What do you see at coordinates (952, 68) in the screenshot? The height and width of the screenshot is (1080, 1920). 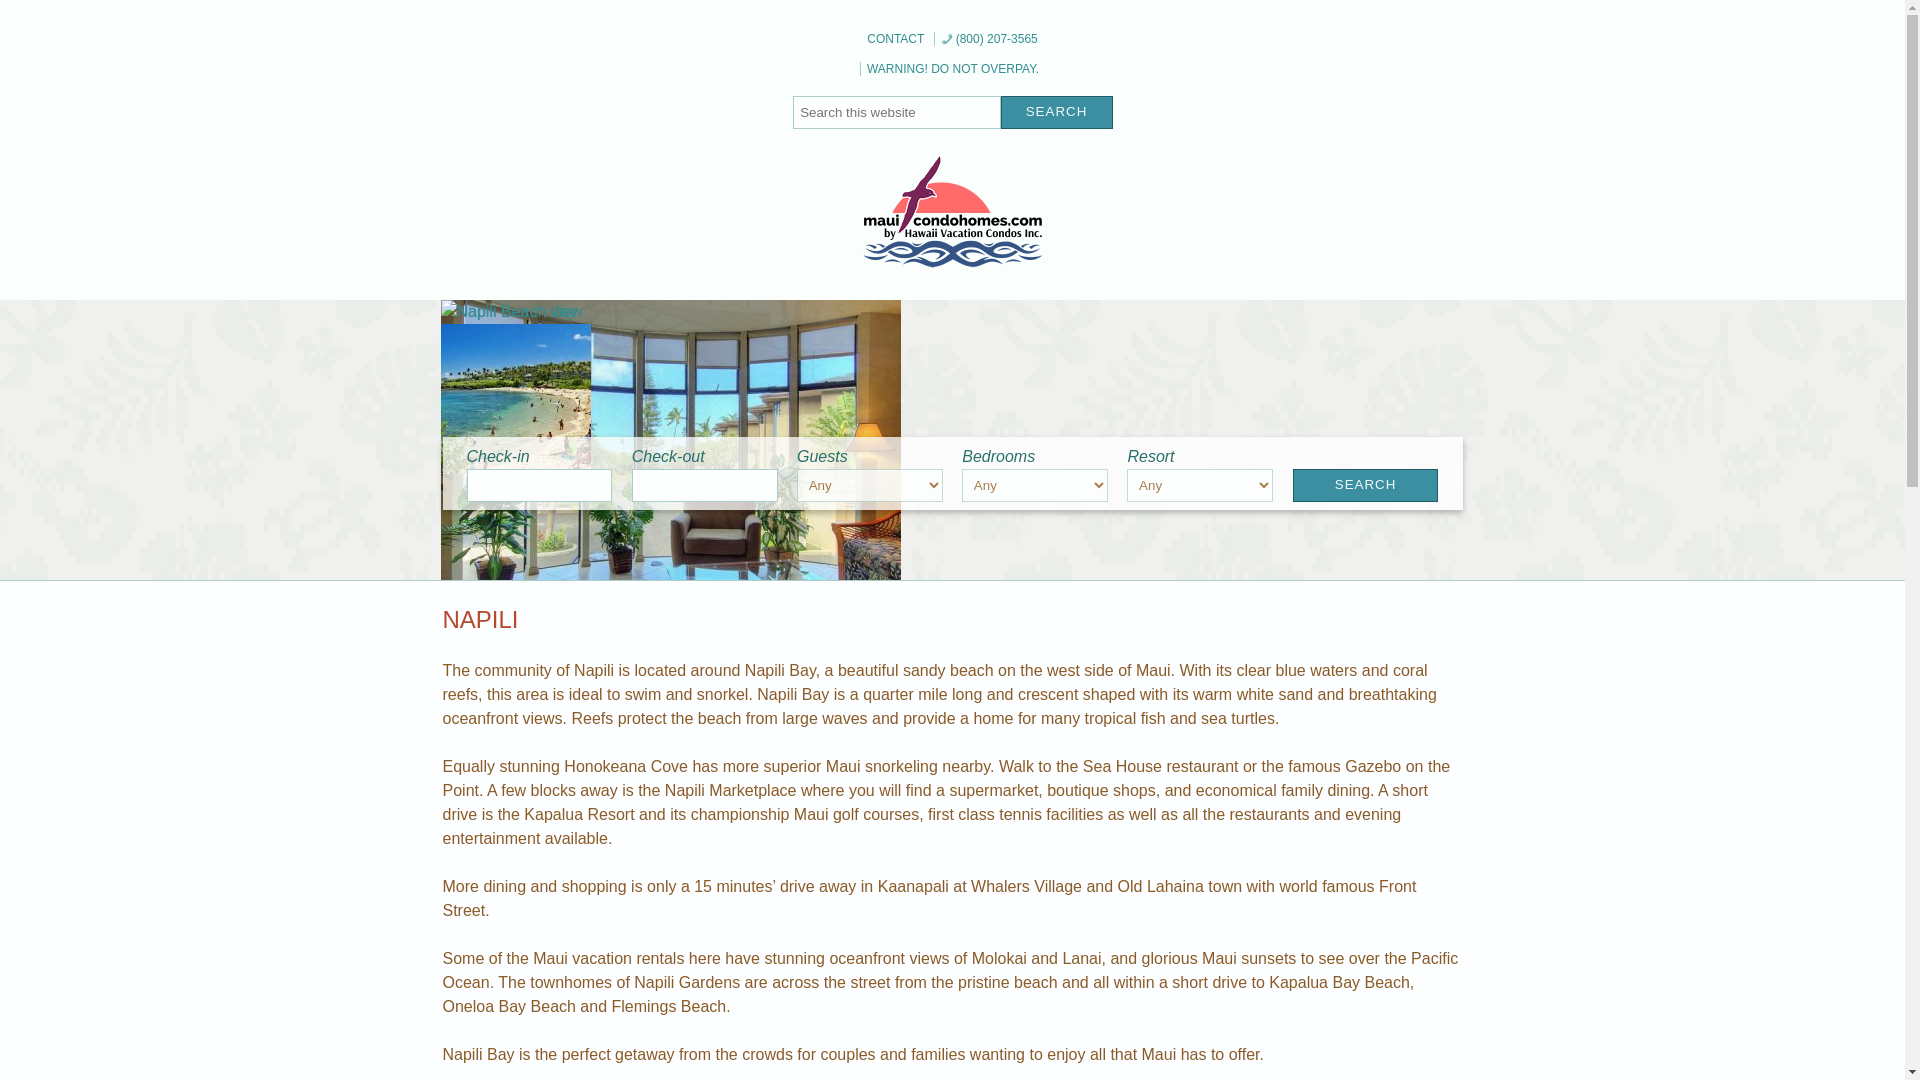 I see `WARNING! DO NOT OVERPAY.` at bounding box center [952, 68].